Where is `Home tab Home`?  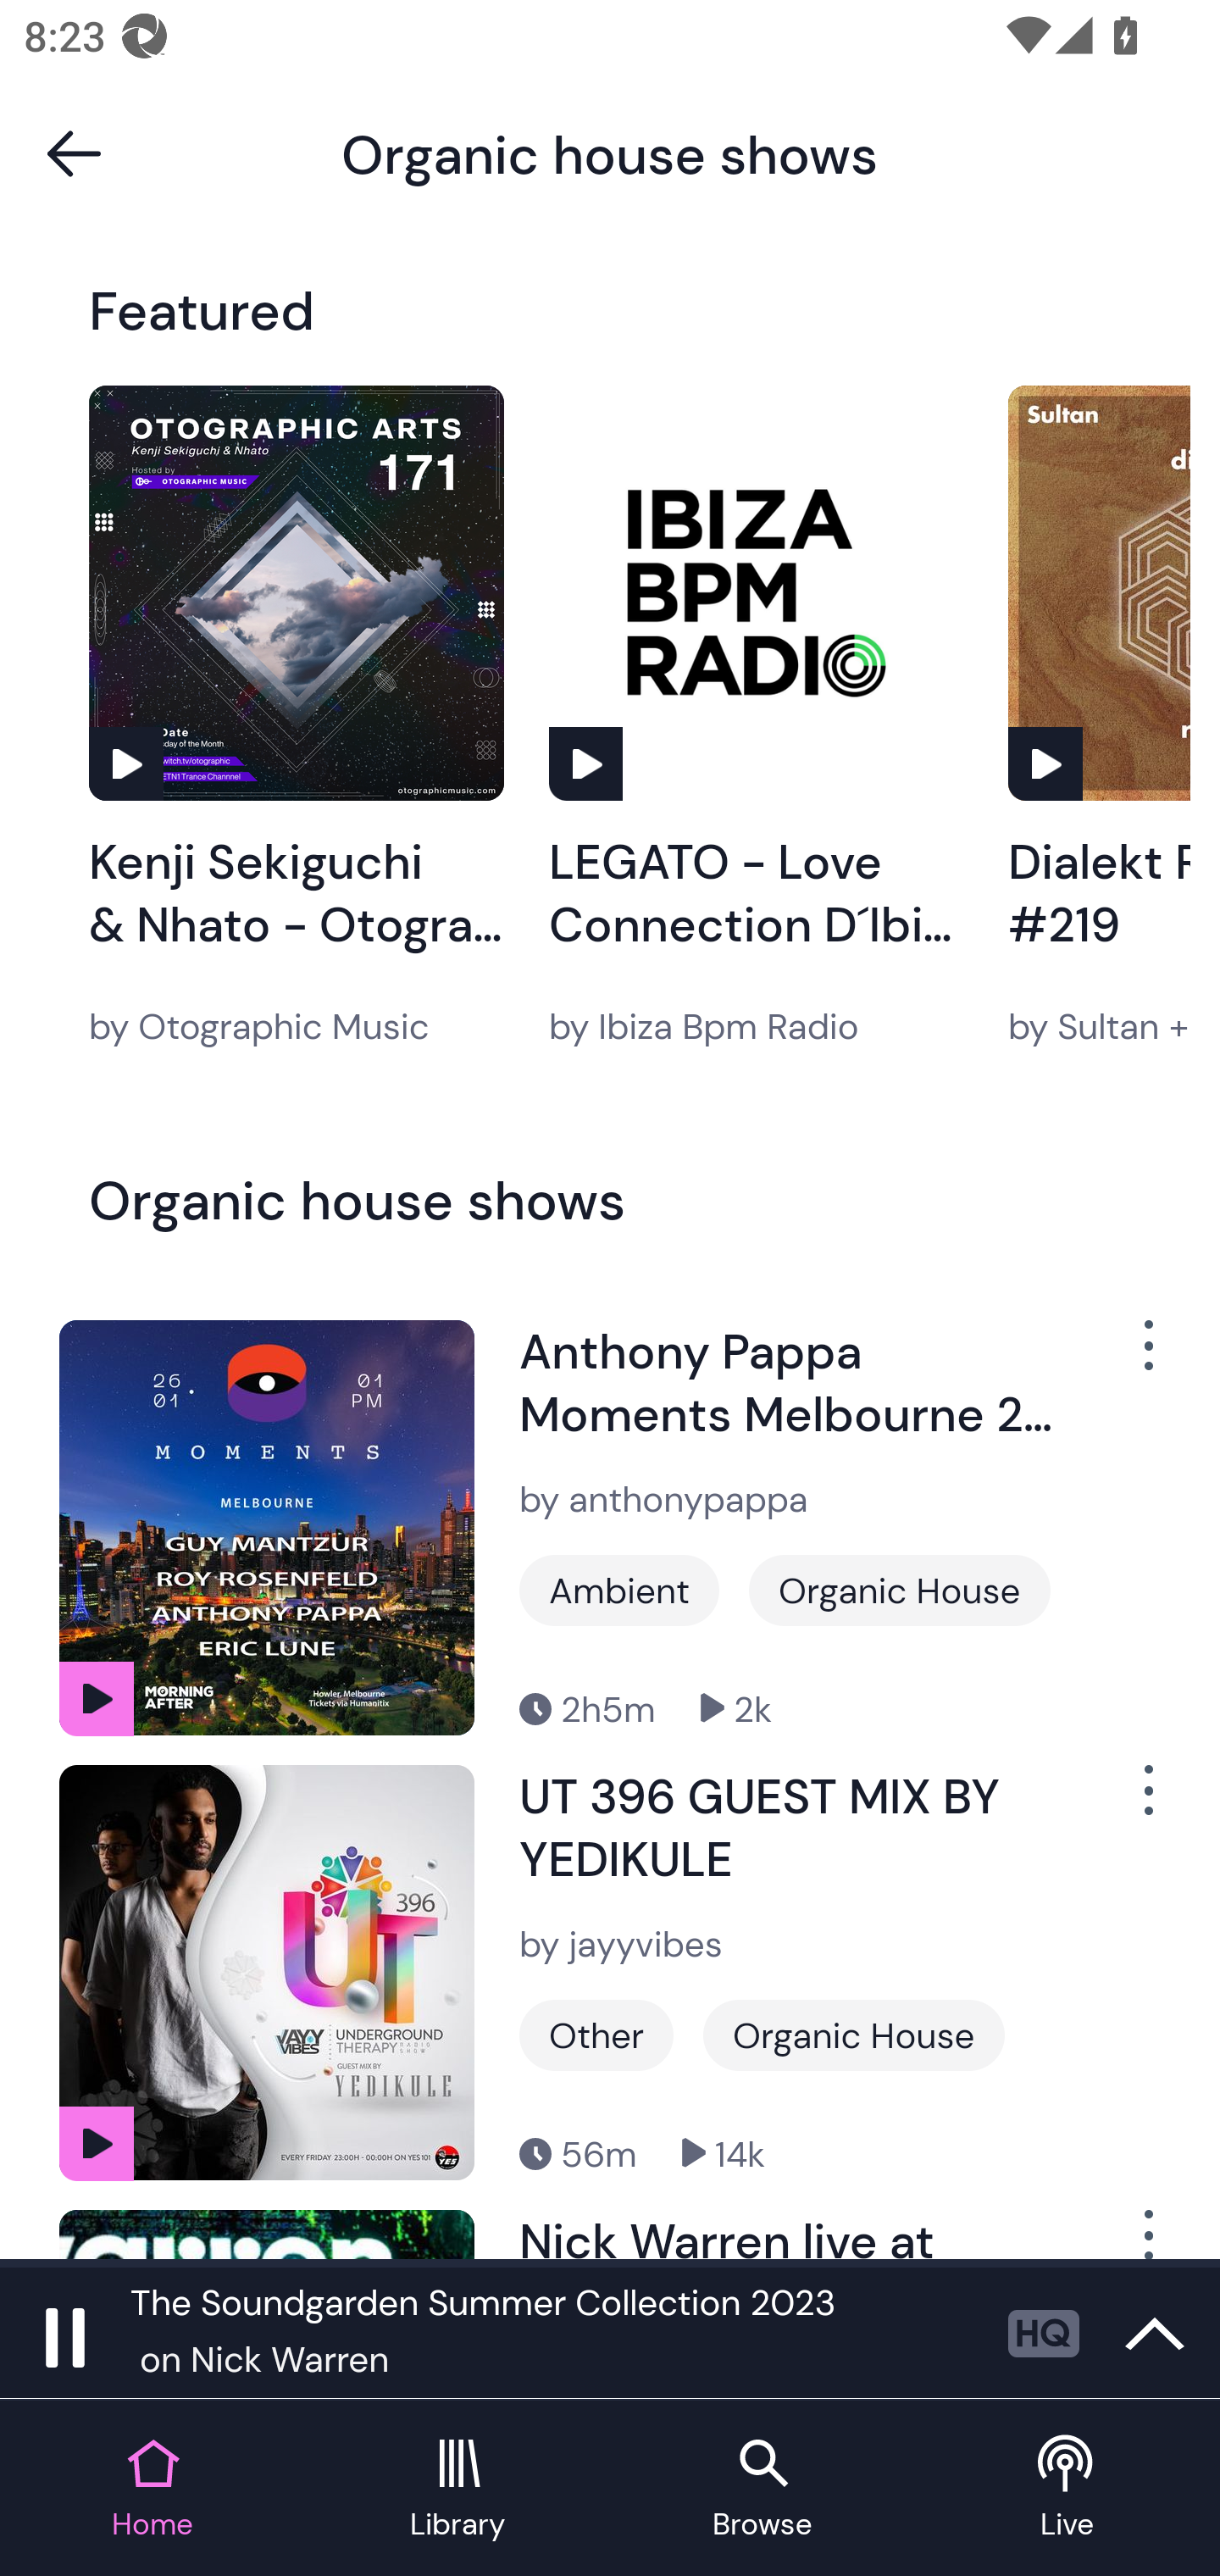 Home tab Home is located at coordinates (152, 2490).